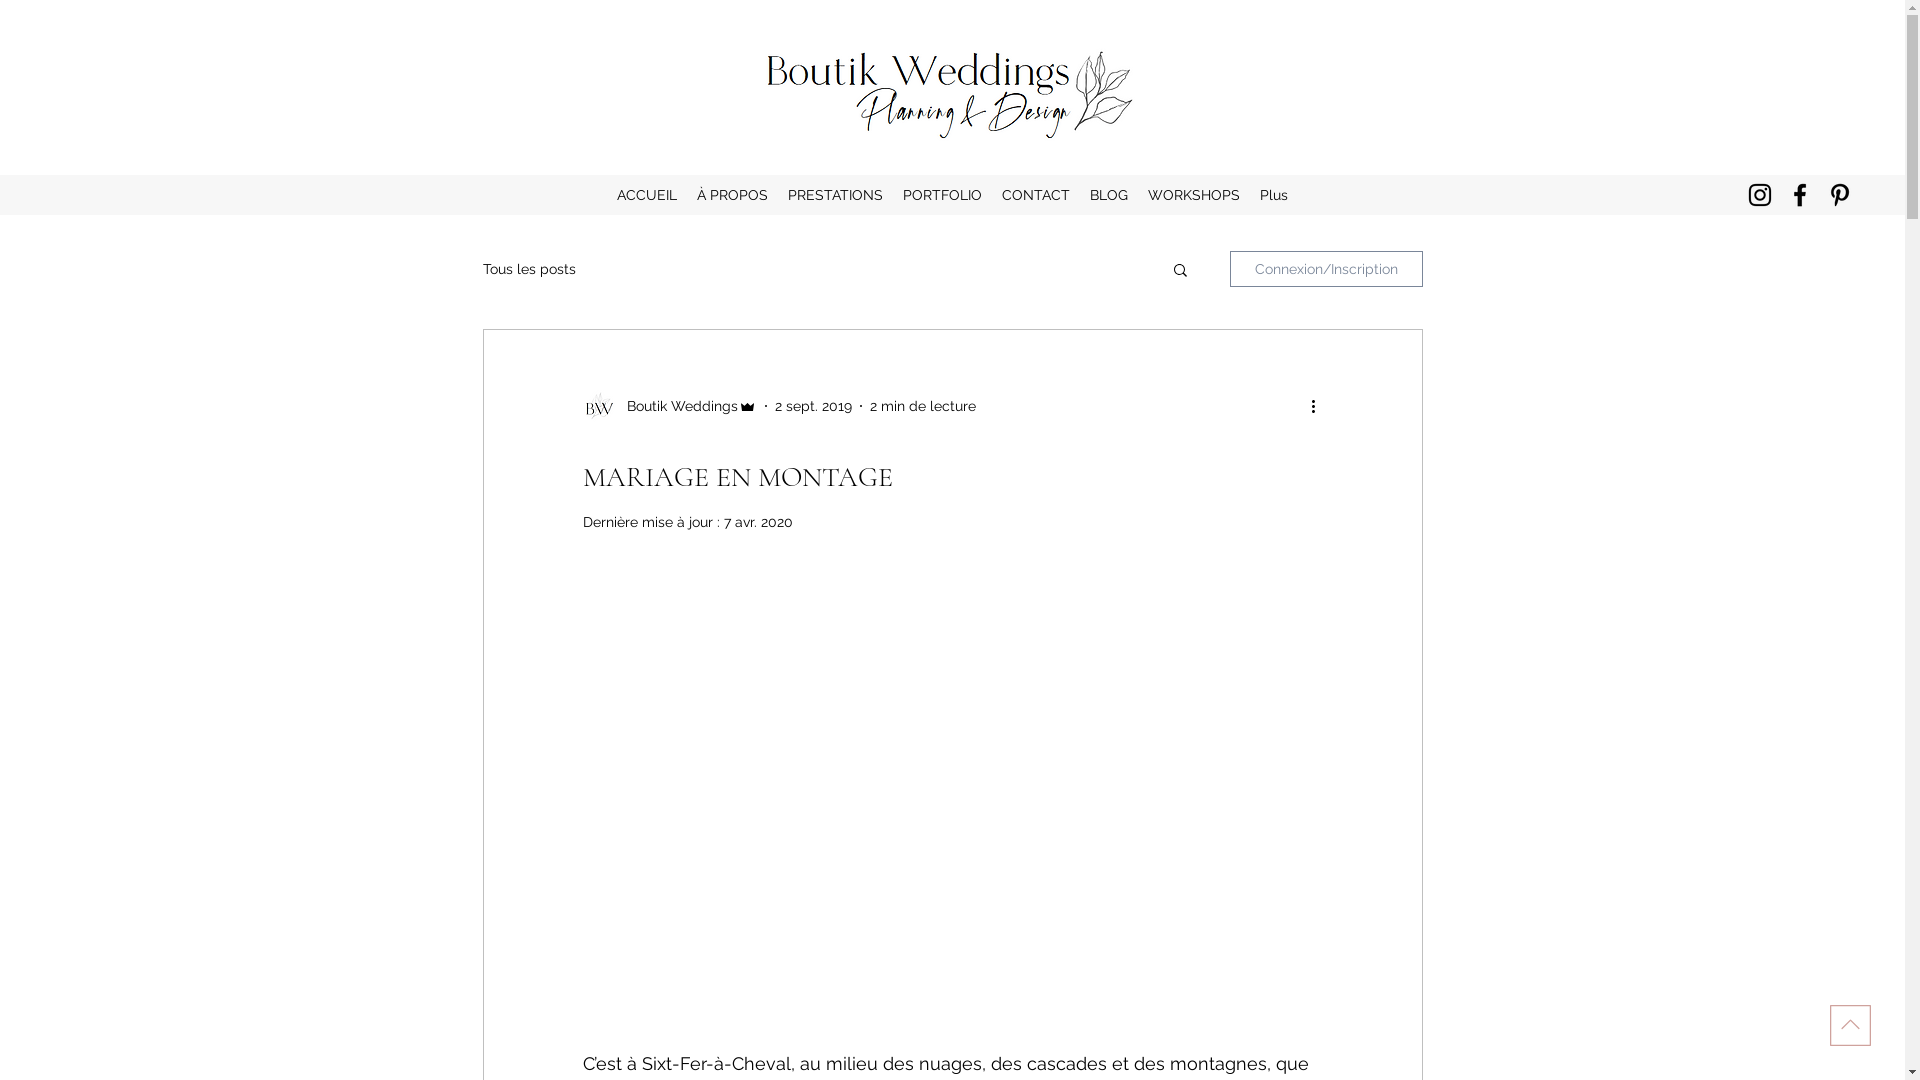 This screenshot has height=1080, width=1920. I want to click on CONTACT, so click(1036, 195).